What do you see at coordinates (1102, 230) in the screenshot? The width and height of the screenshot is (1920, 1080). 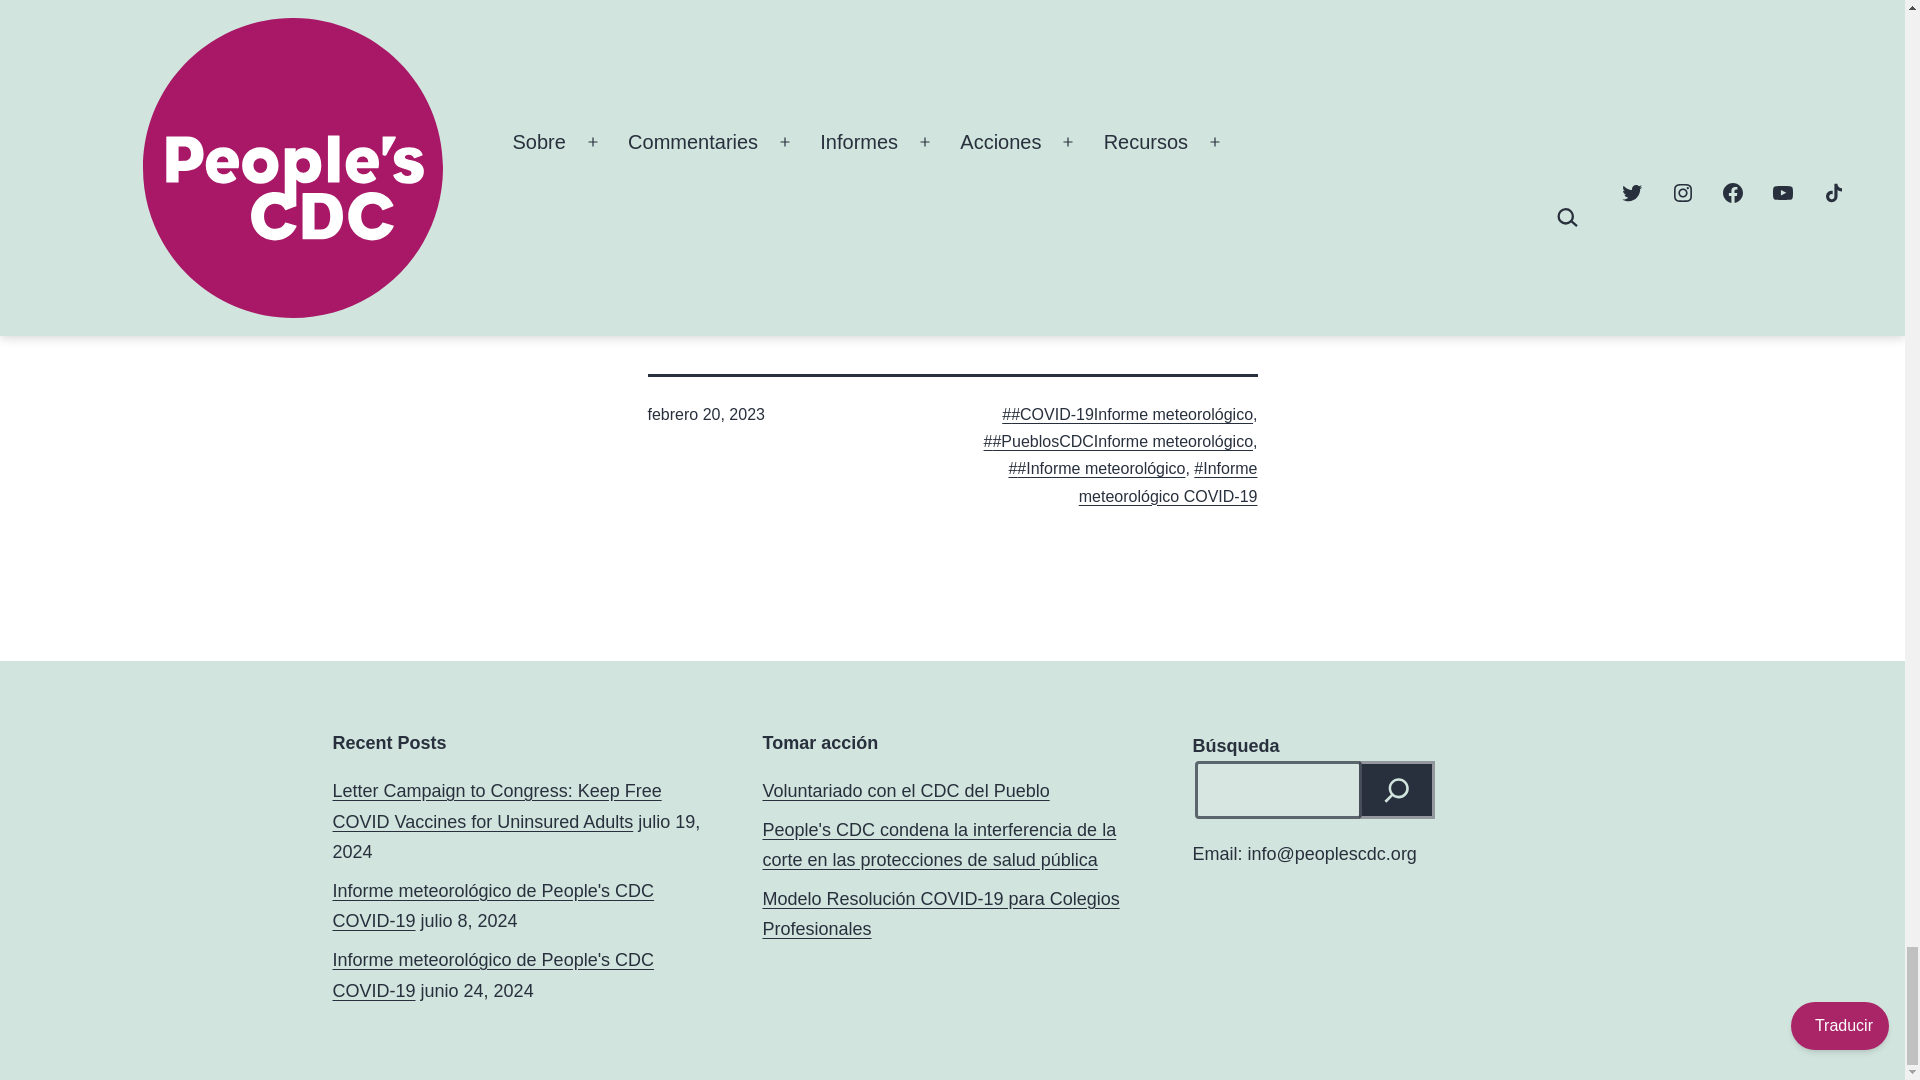 I see `Twitter` at bounding box center [1102, 230].